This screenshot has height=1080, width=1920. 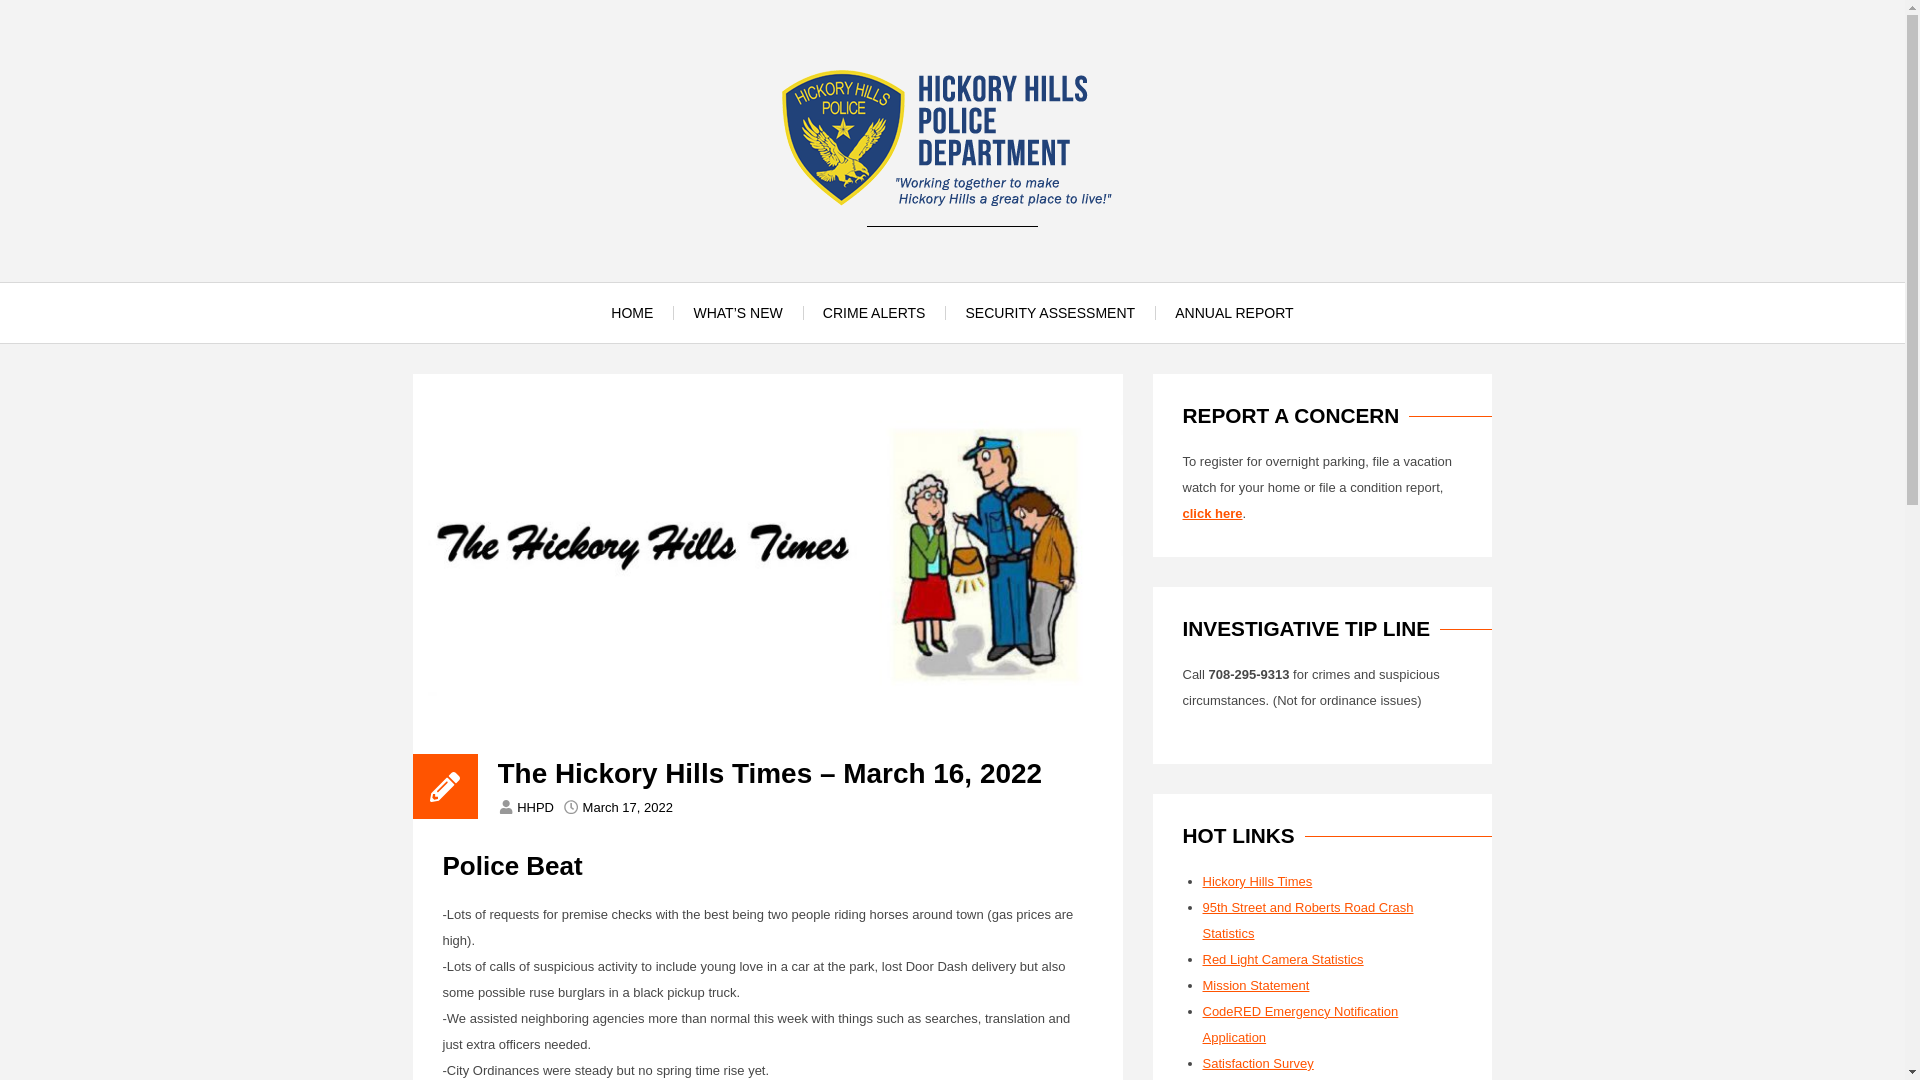 What do you see at coordinates (632, 312) in the screenshot?
I see `HOME` at bounding box center [632, 312].